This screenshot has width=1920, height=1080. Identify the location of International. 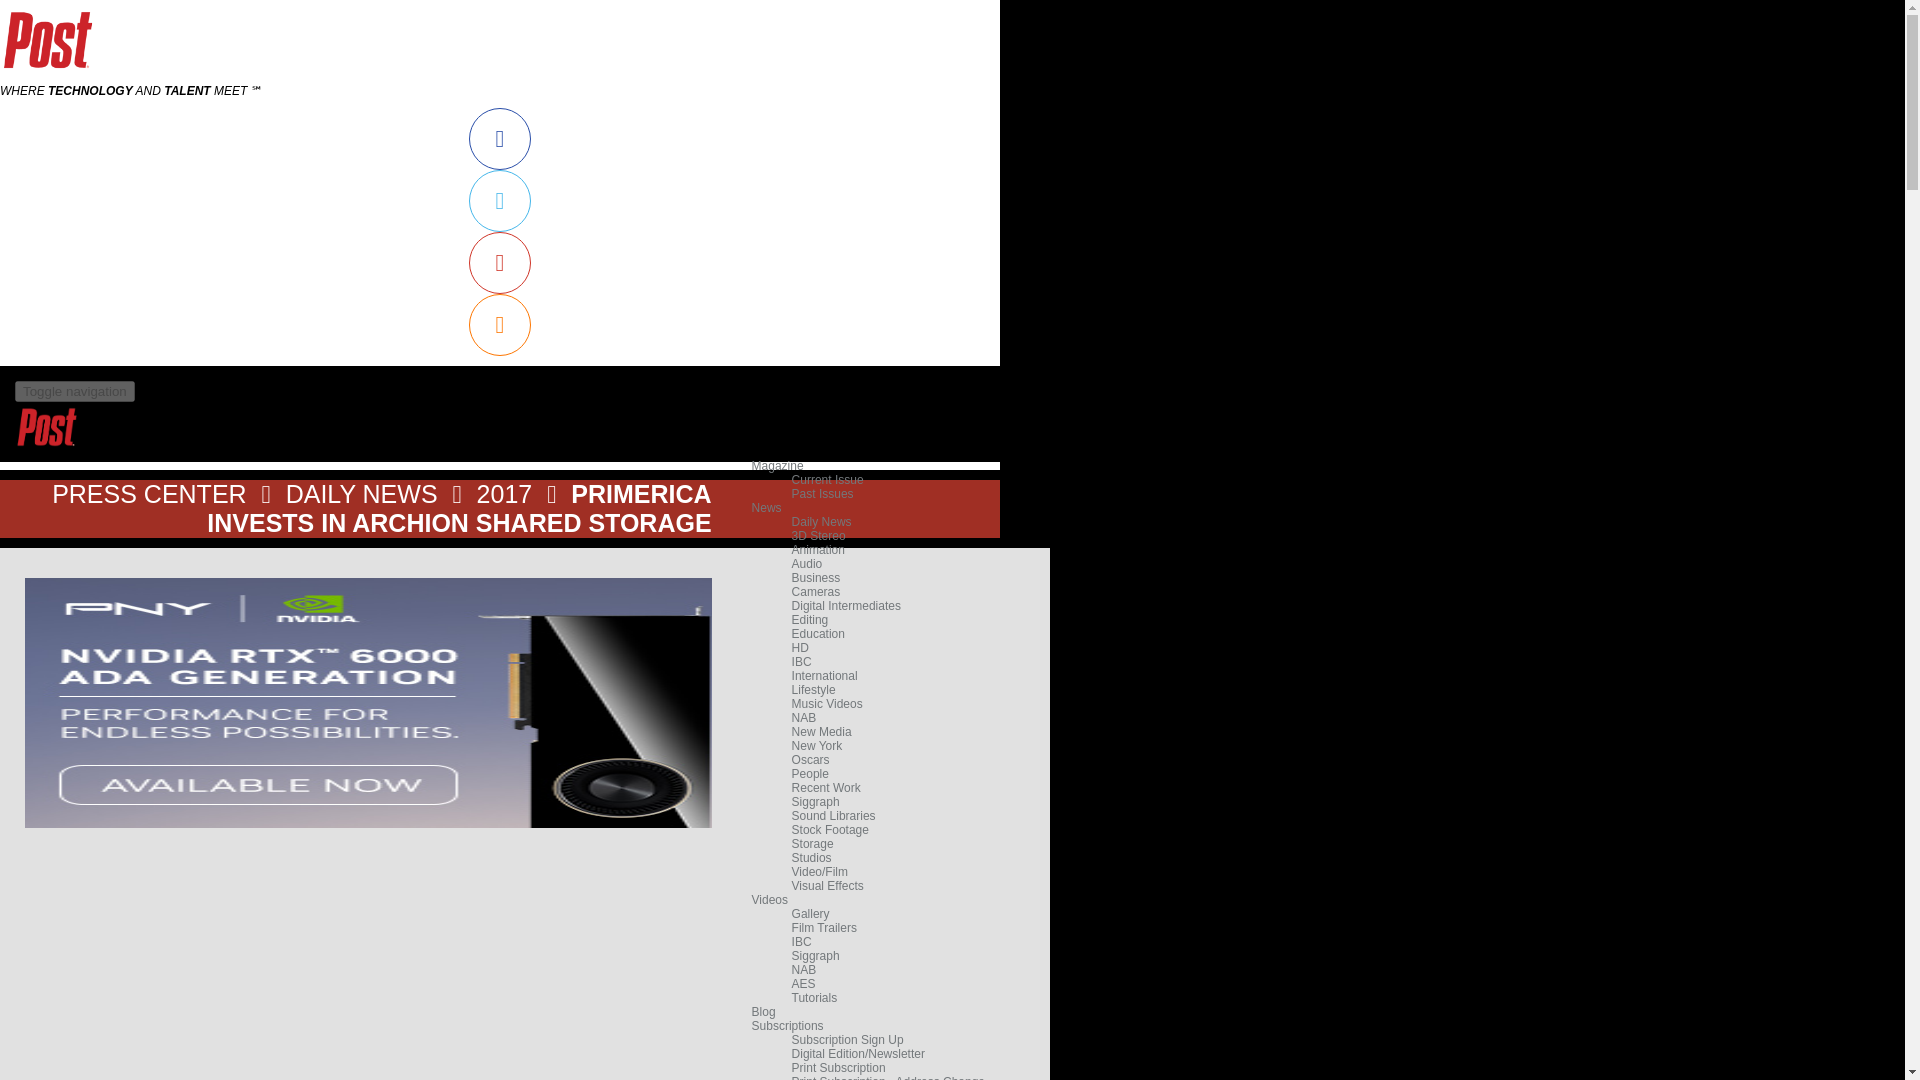
(824, 675).